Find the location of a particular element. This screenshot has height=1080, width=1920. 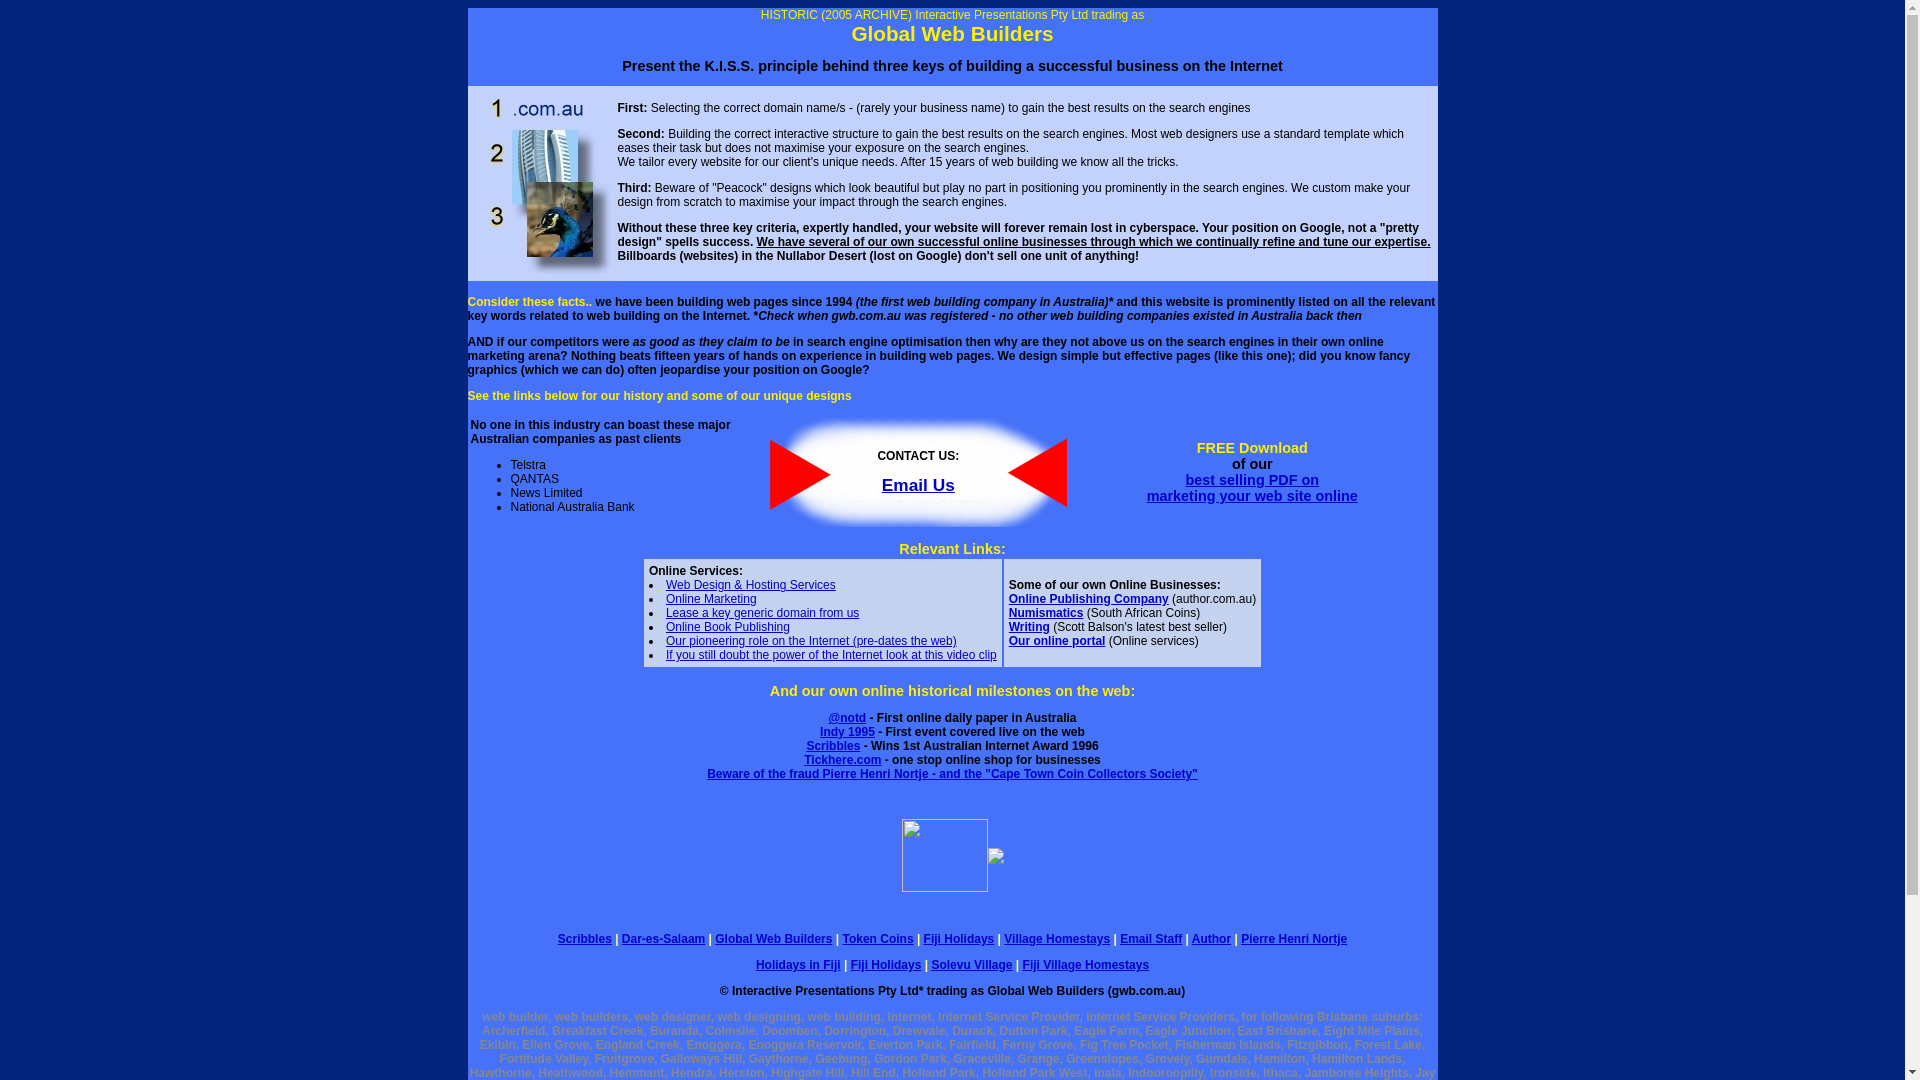

Author is located at coordinates (1212, 939).